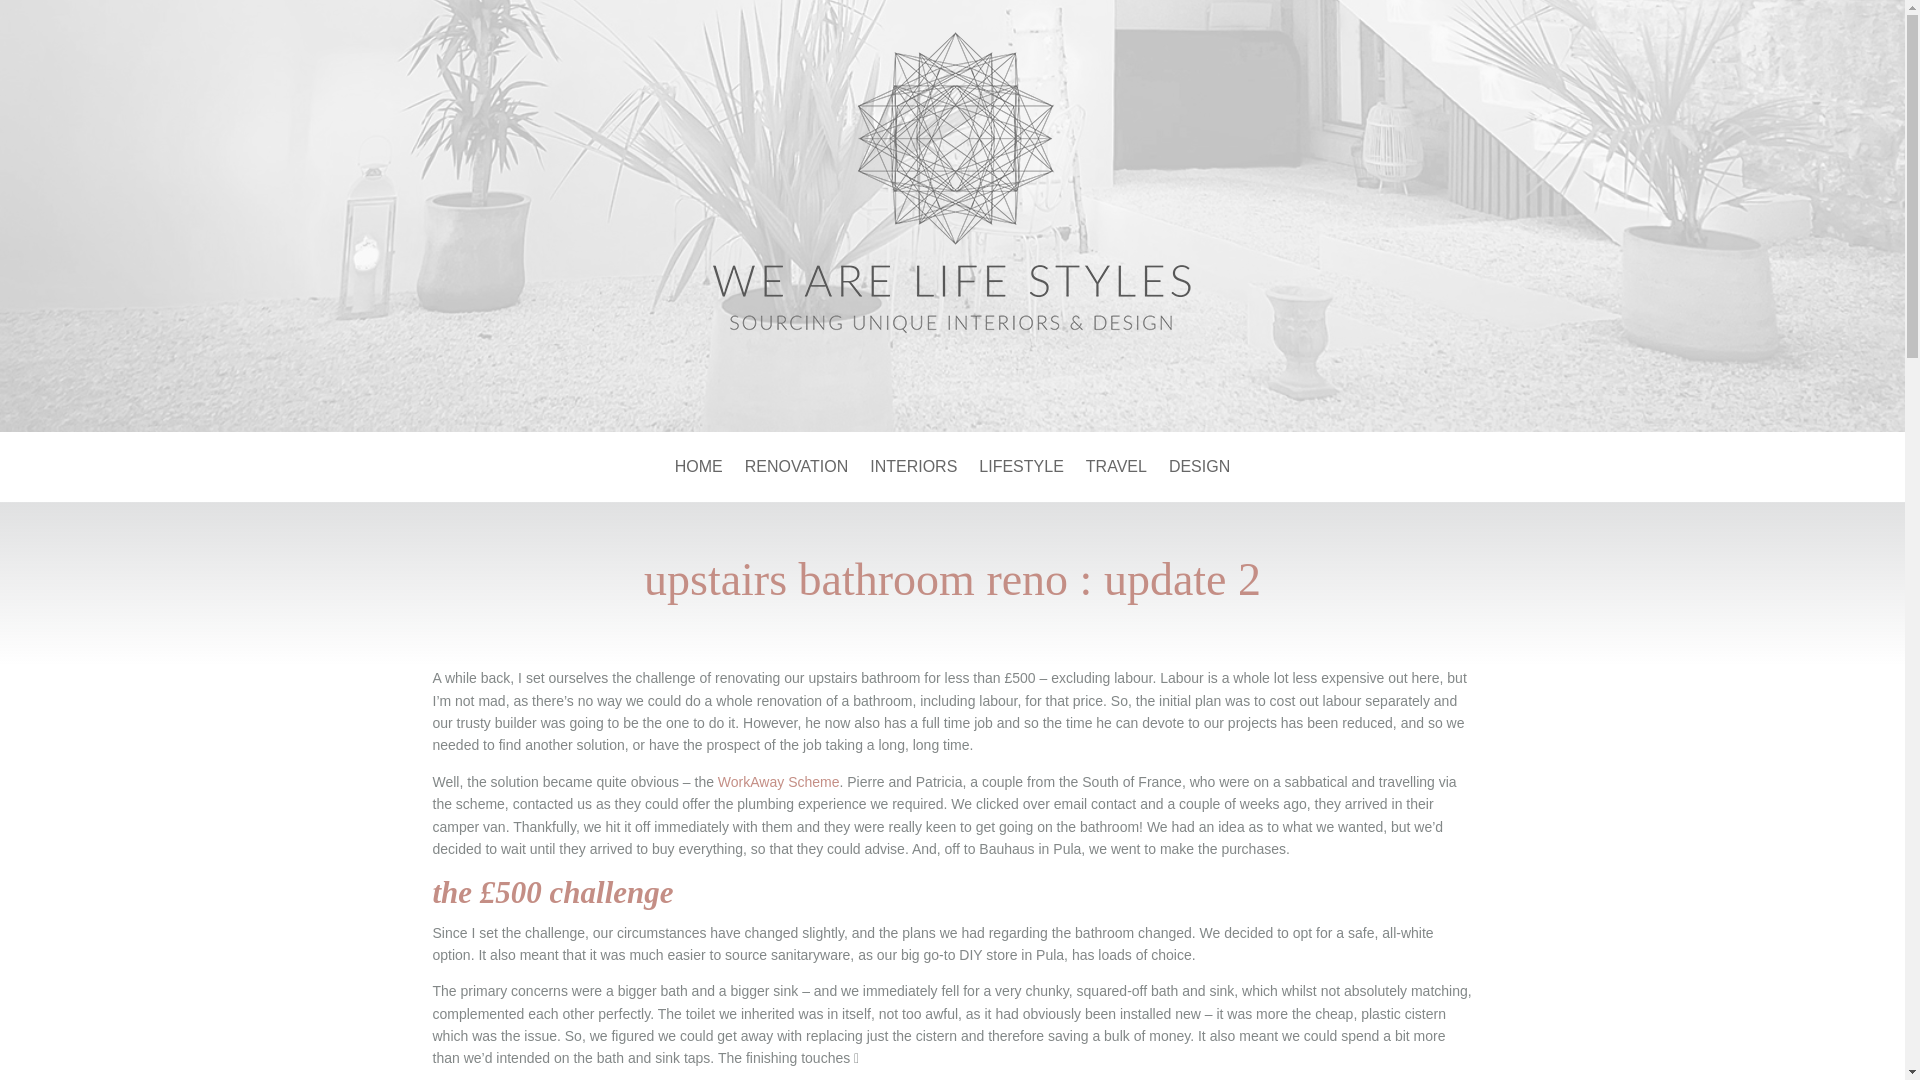  Describe the element at coordinates (699, 470) in the screenshot. I see `HOME` at that location.